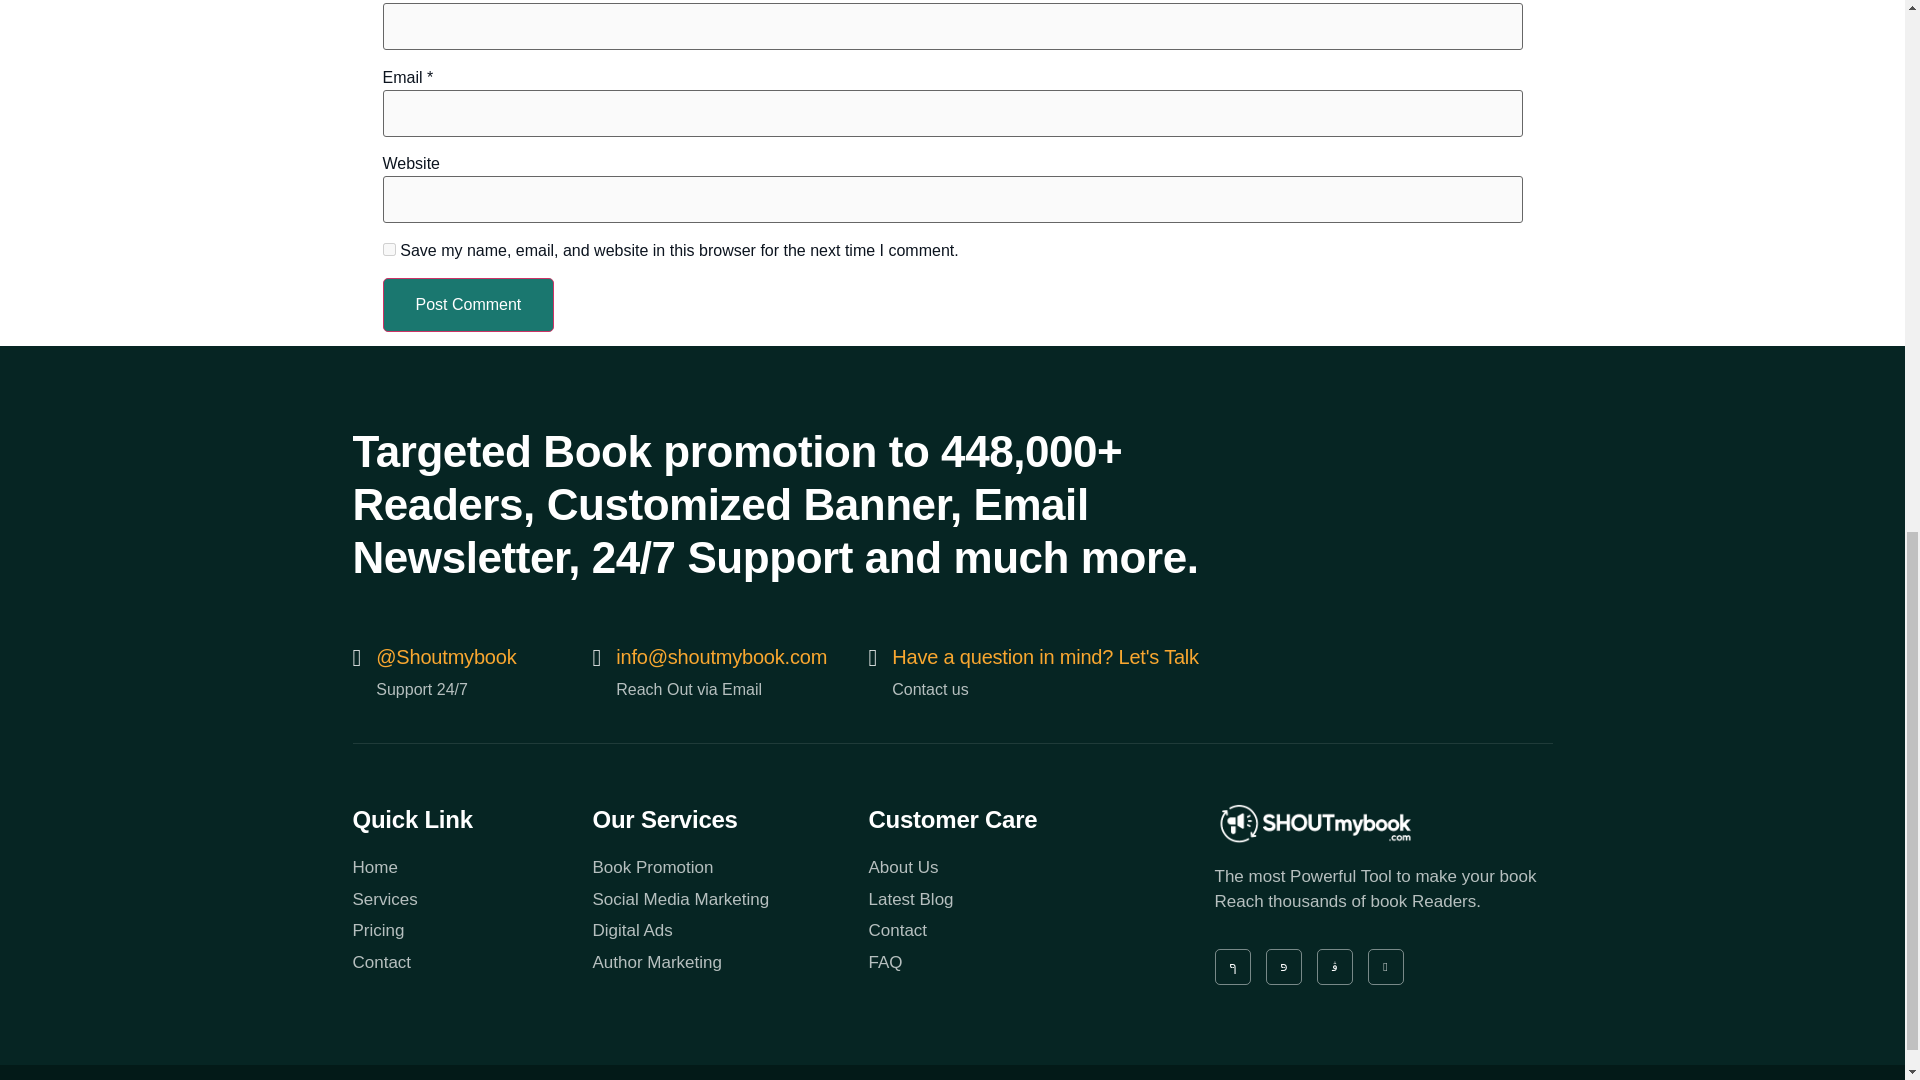  I want to click on Social Media Marketing, so click(729, 899).